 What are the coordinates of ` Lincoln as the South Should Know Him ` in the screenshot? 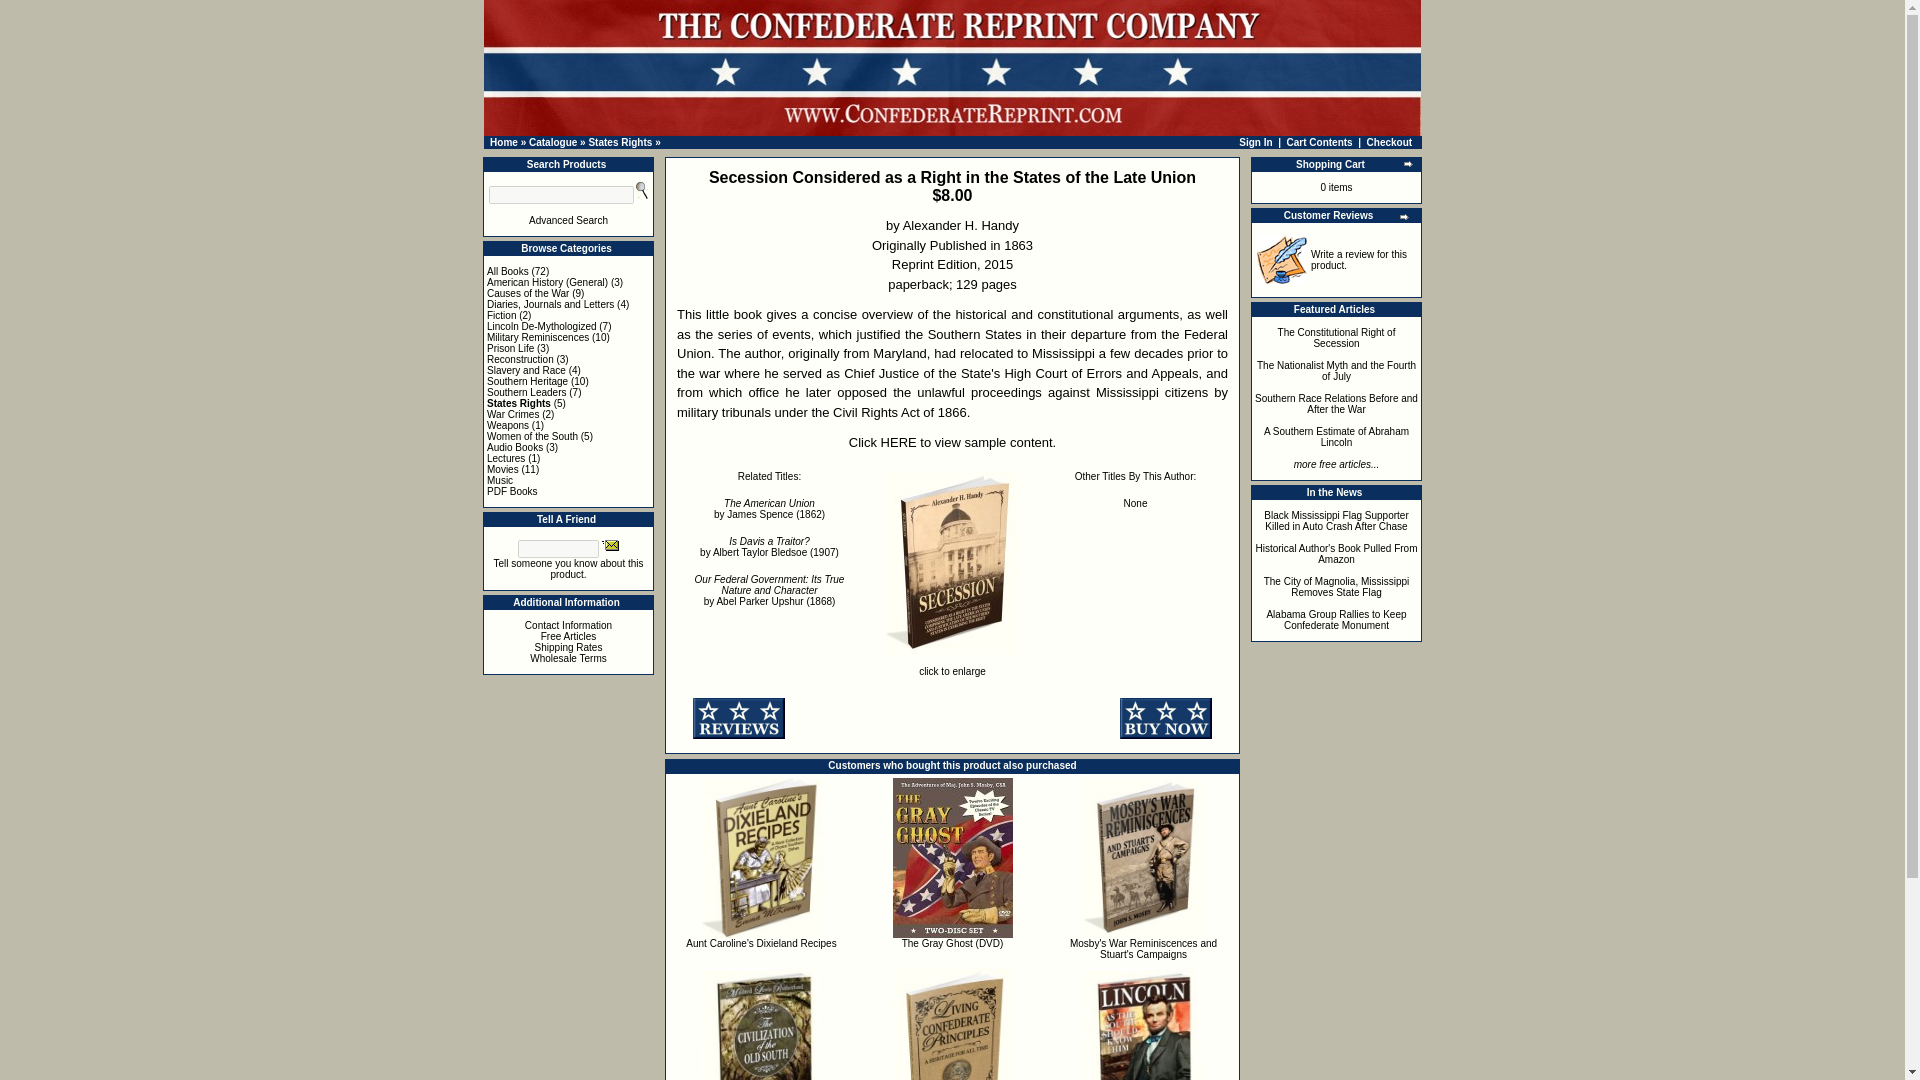 It's located at (1144, 1024).